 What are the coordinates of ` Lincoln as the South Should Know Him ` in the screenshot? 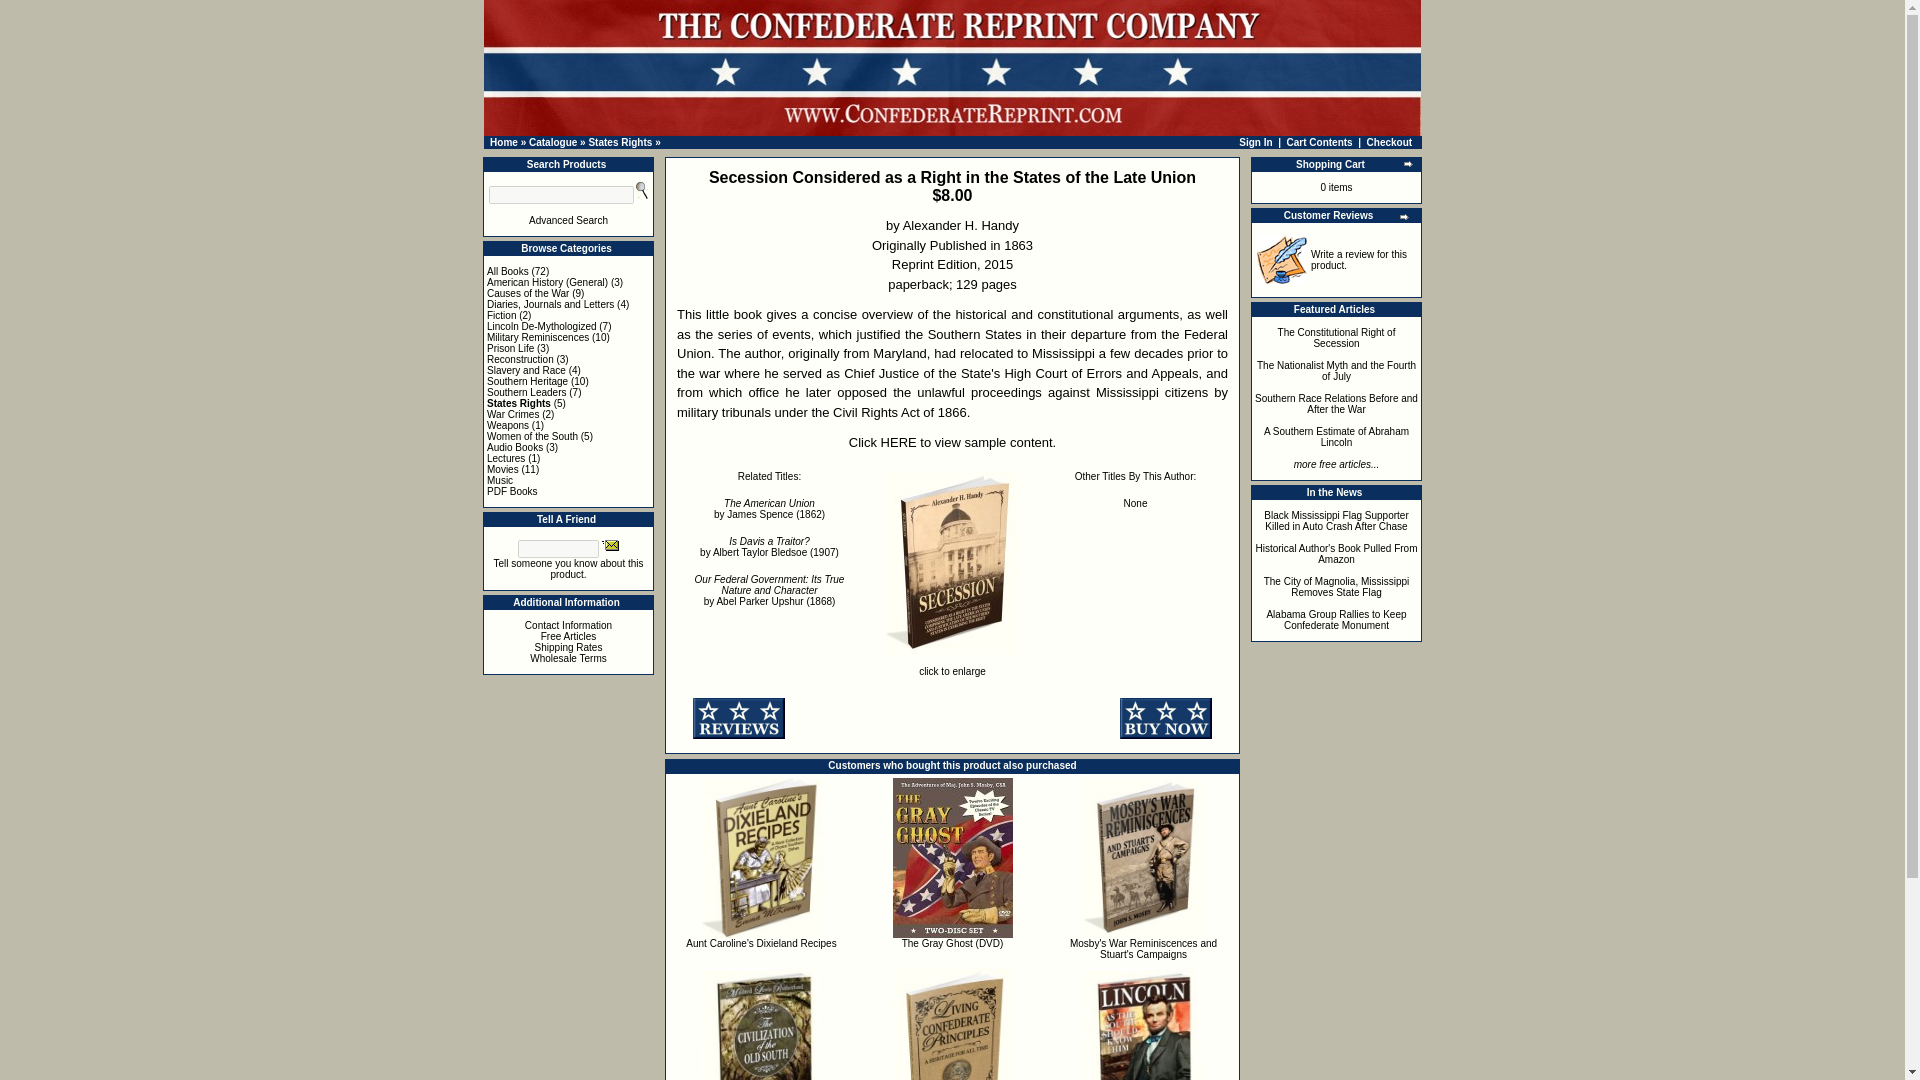 It's located at (1144, 1024).